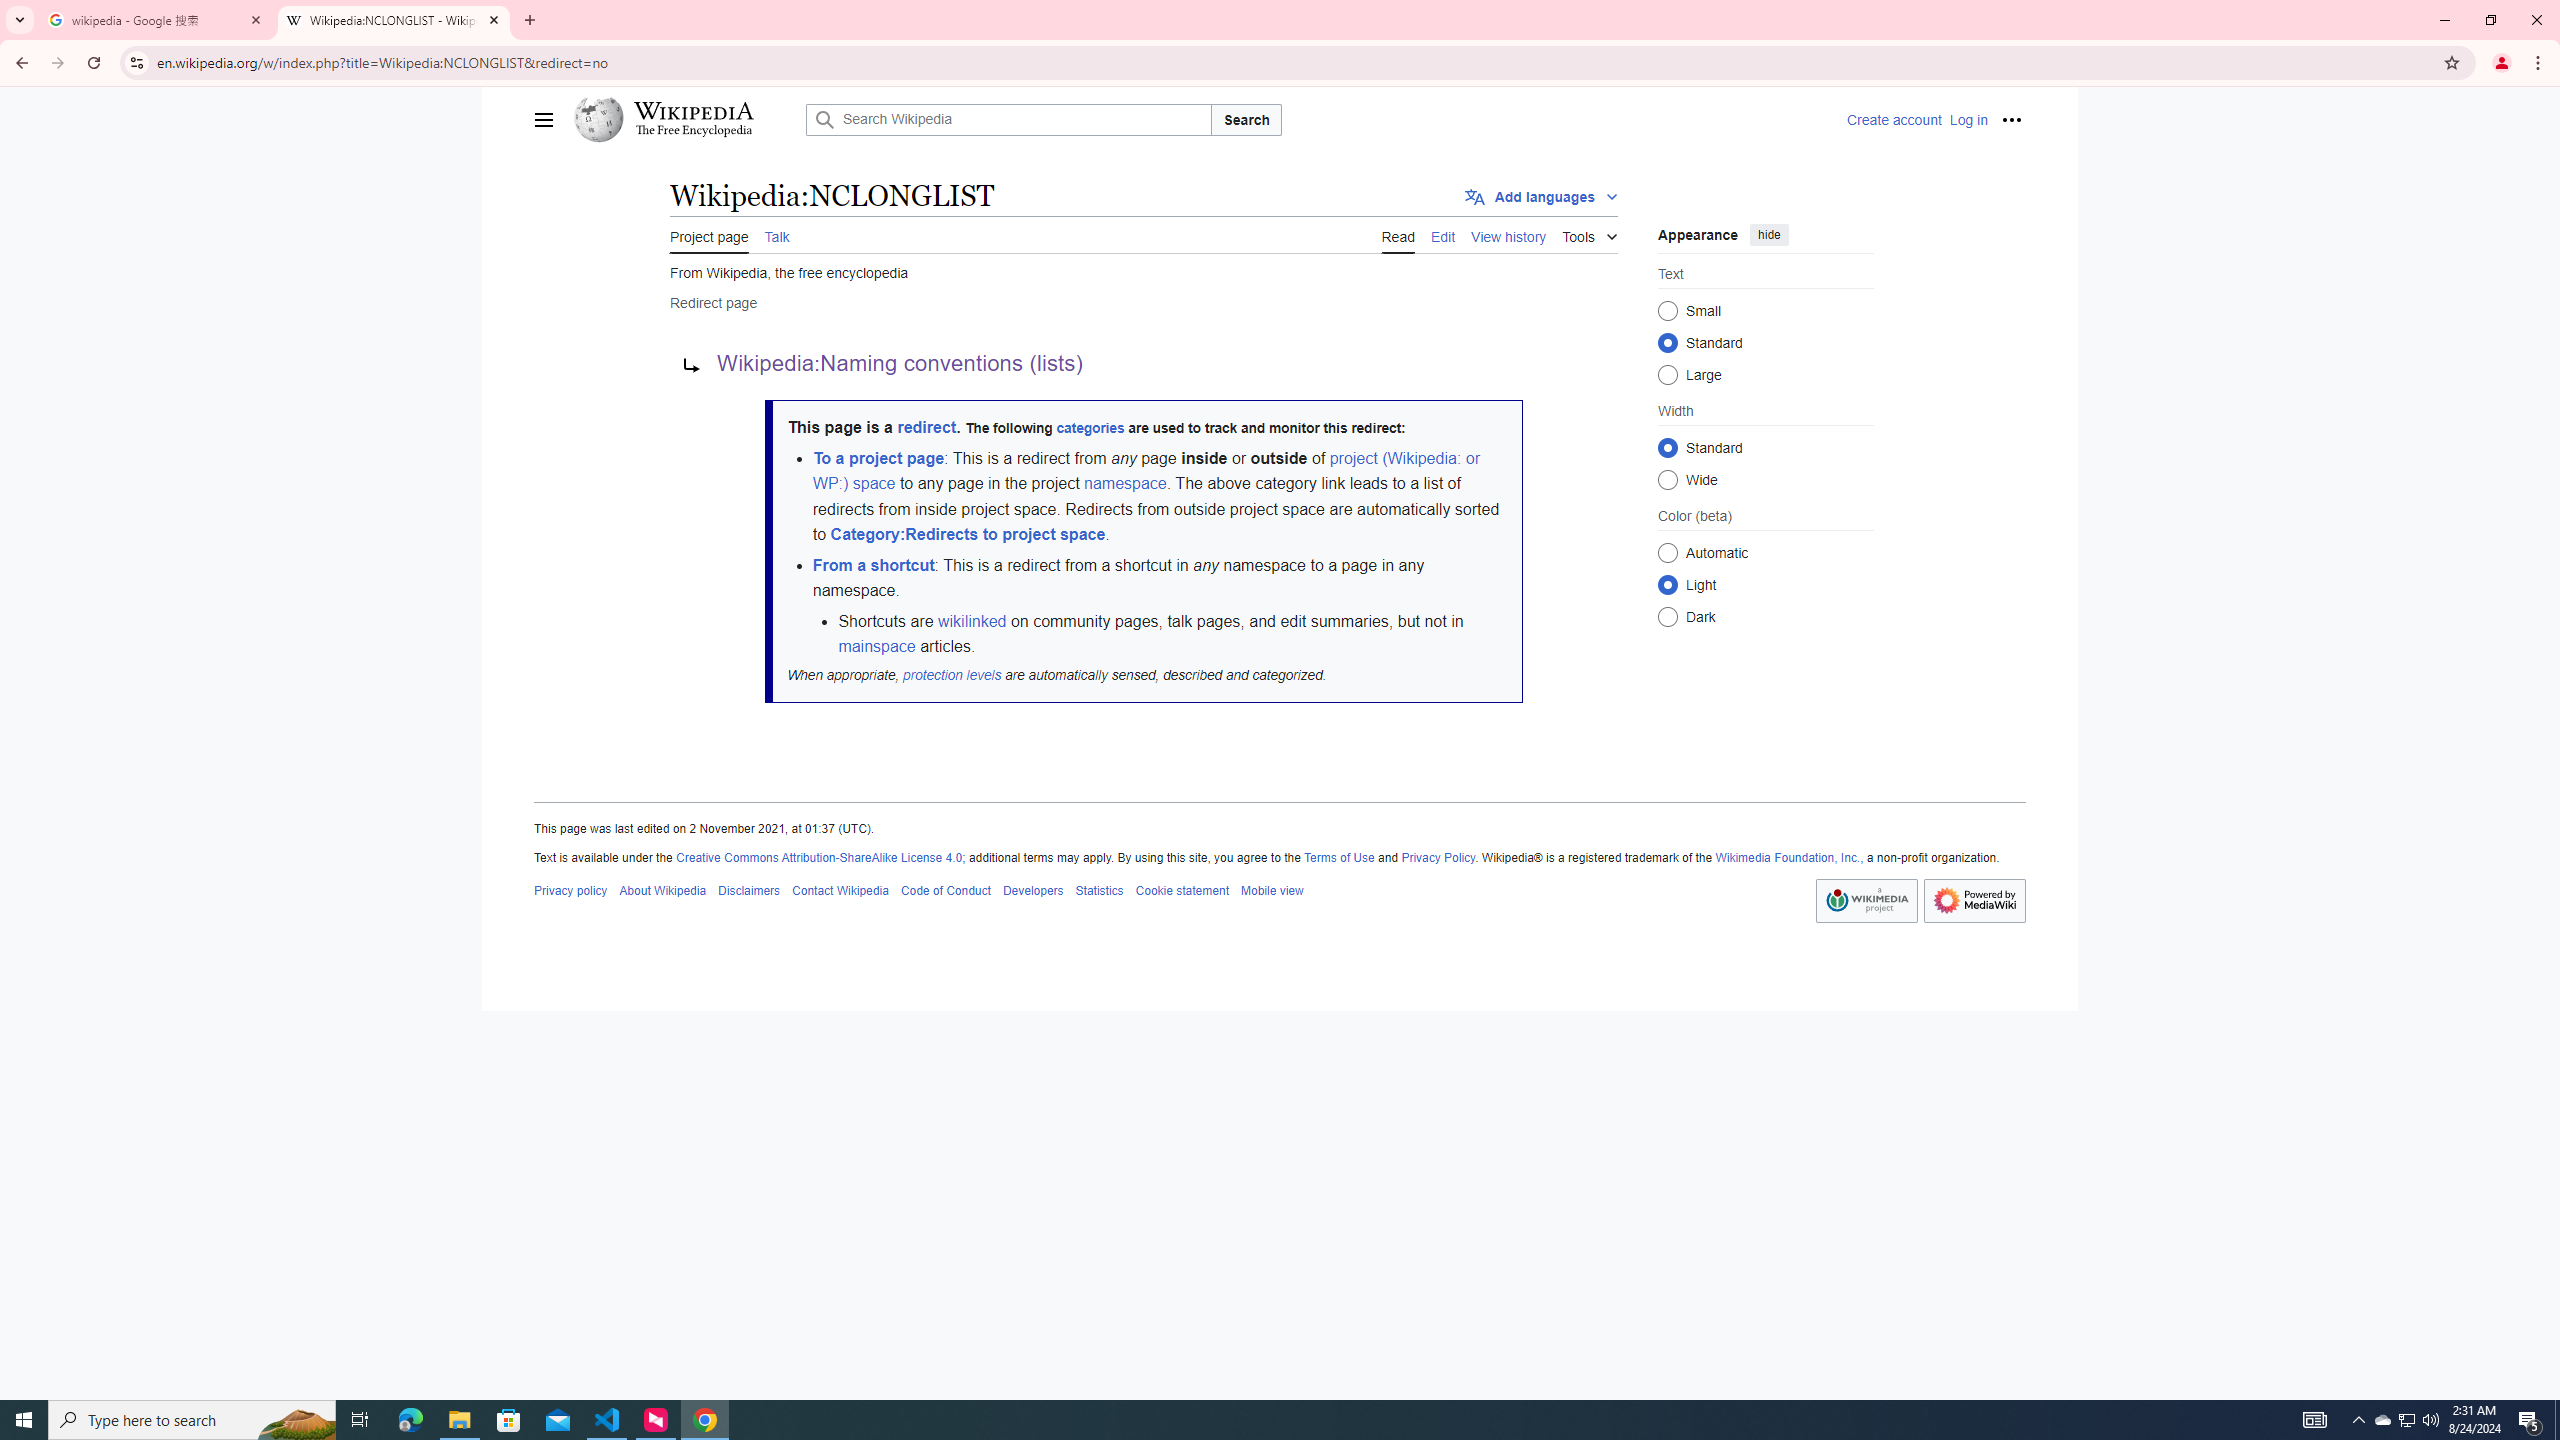  Describe the element at coordinates (818, 858) in the screenshot. I see `Creative Commons Attribution-ShareAlike License 4.0` at that location.